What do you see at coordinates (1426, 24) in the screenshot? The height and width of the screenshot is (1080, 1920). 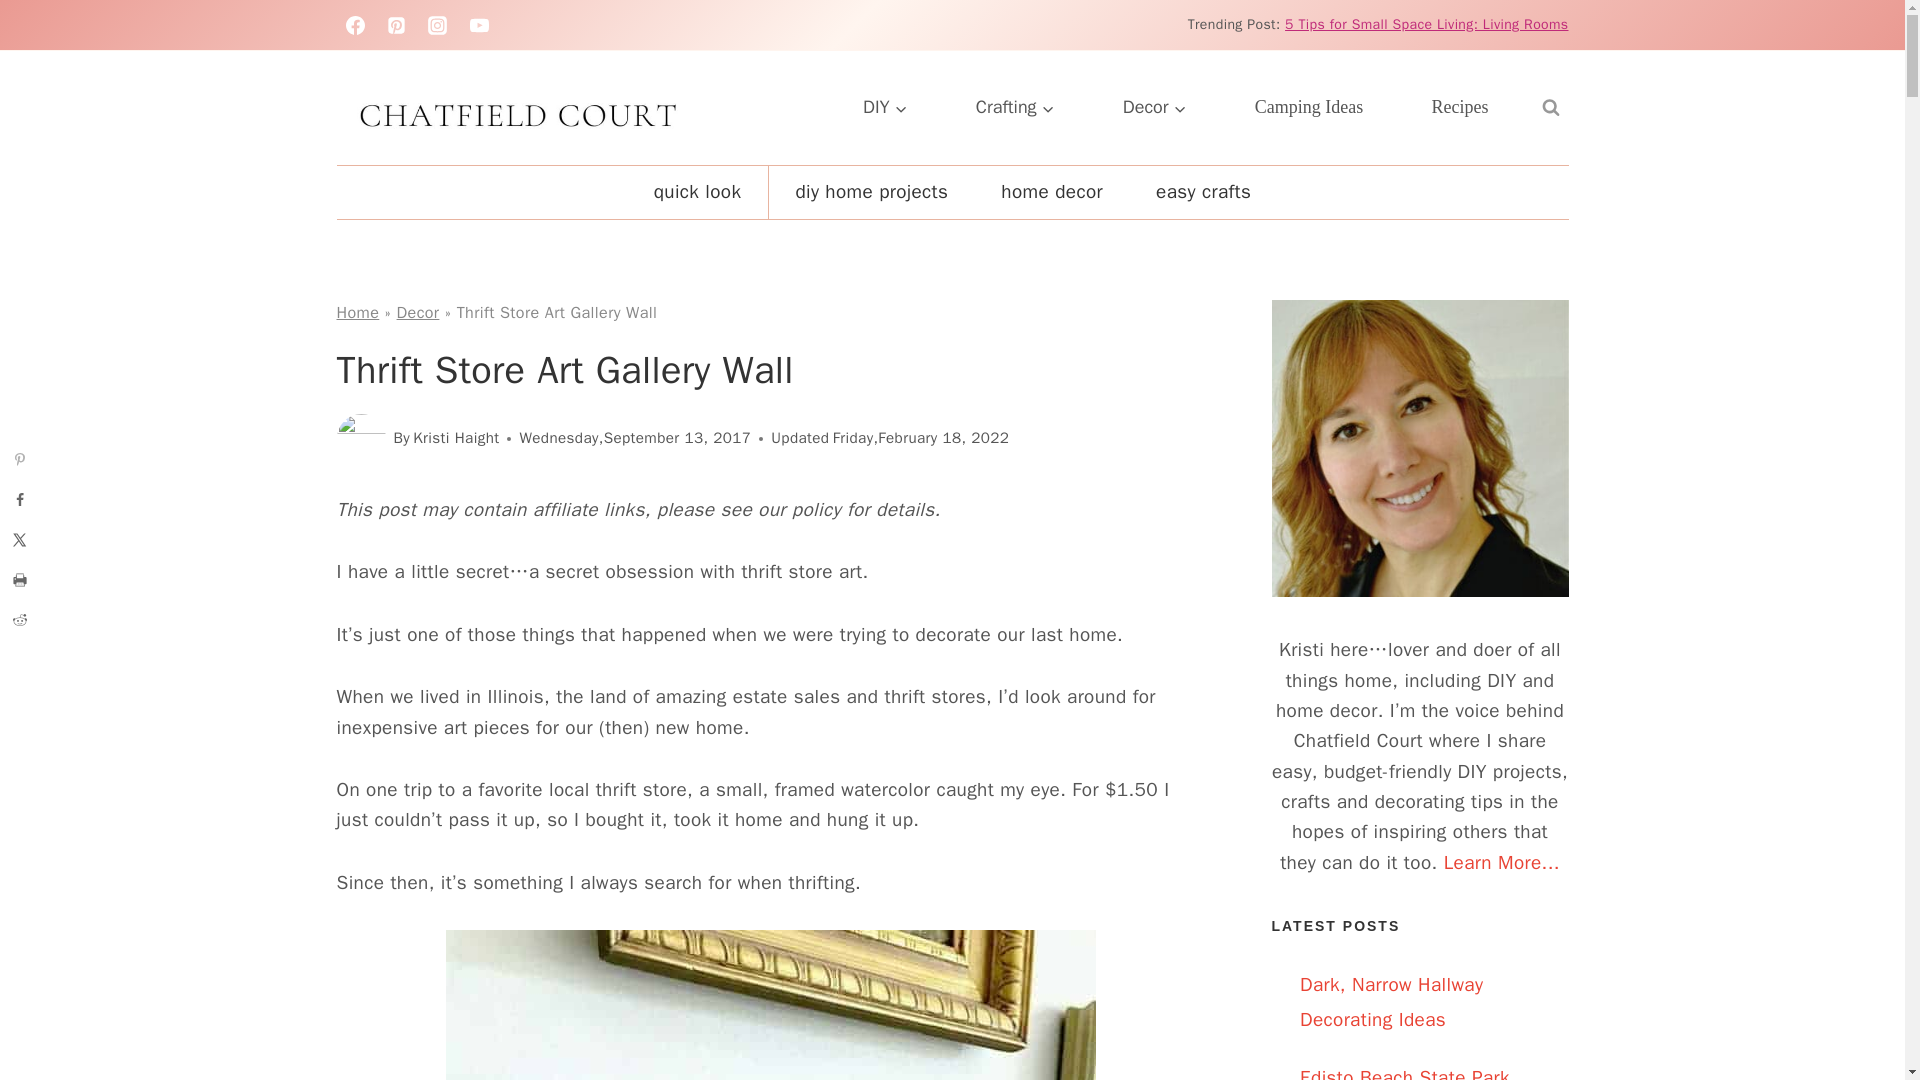 I see `5 Tips for Small Space Living: Living Rooms` at bounding box center [1426, 24].